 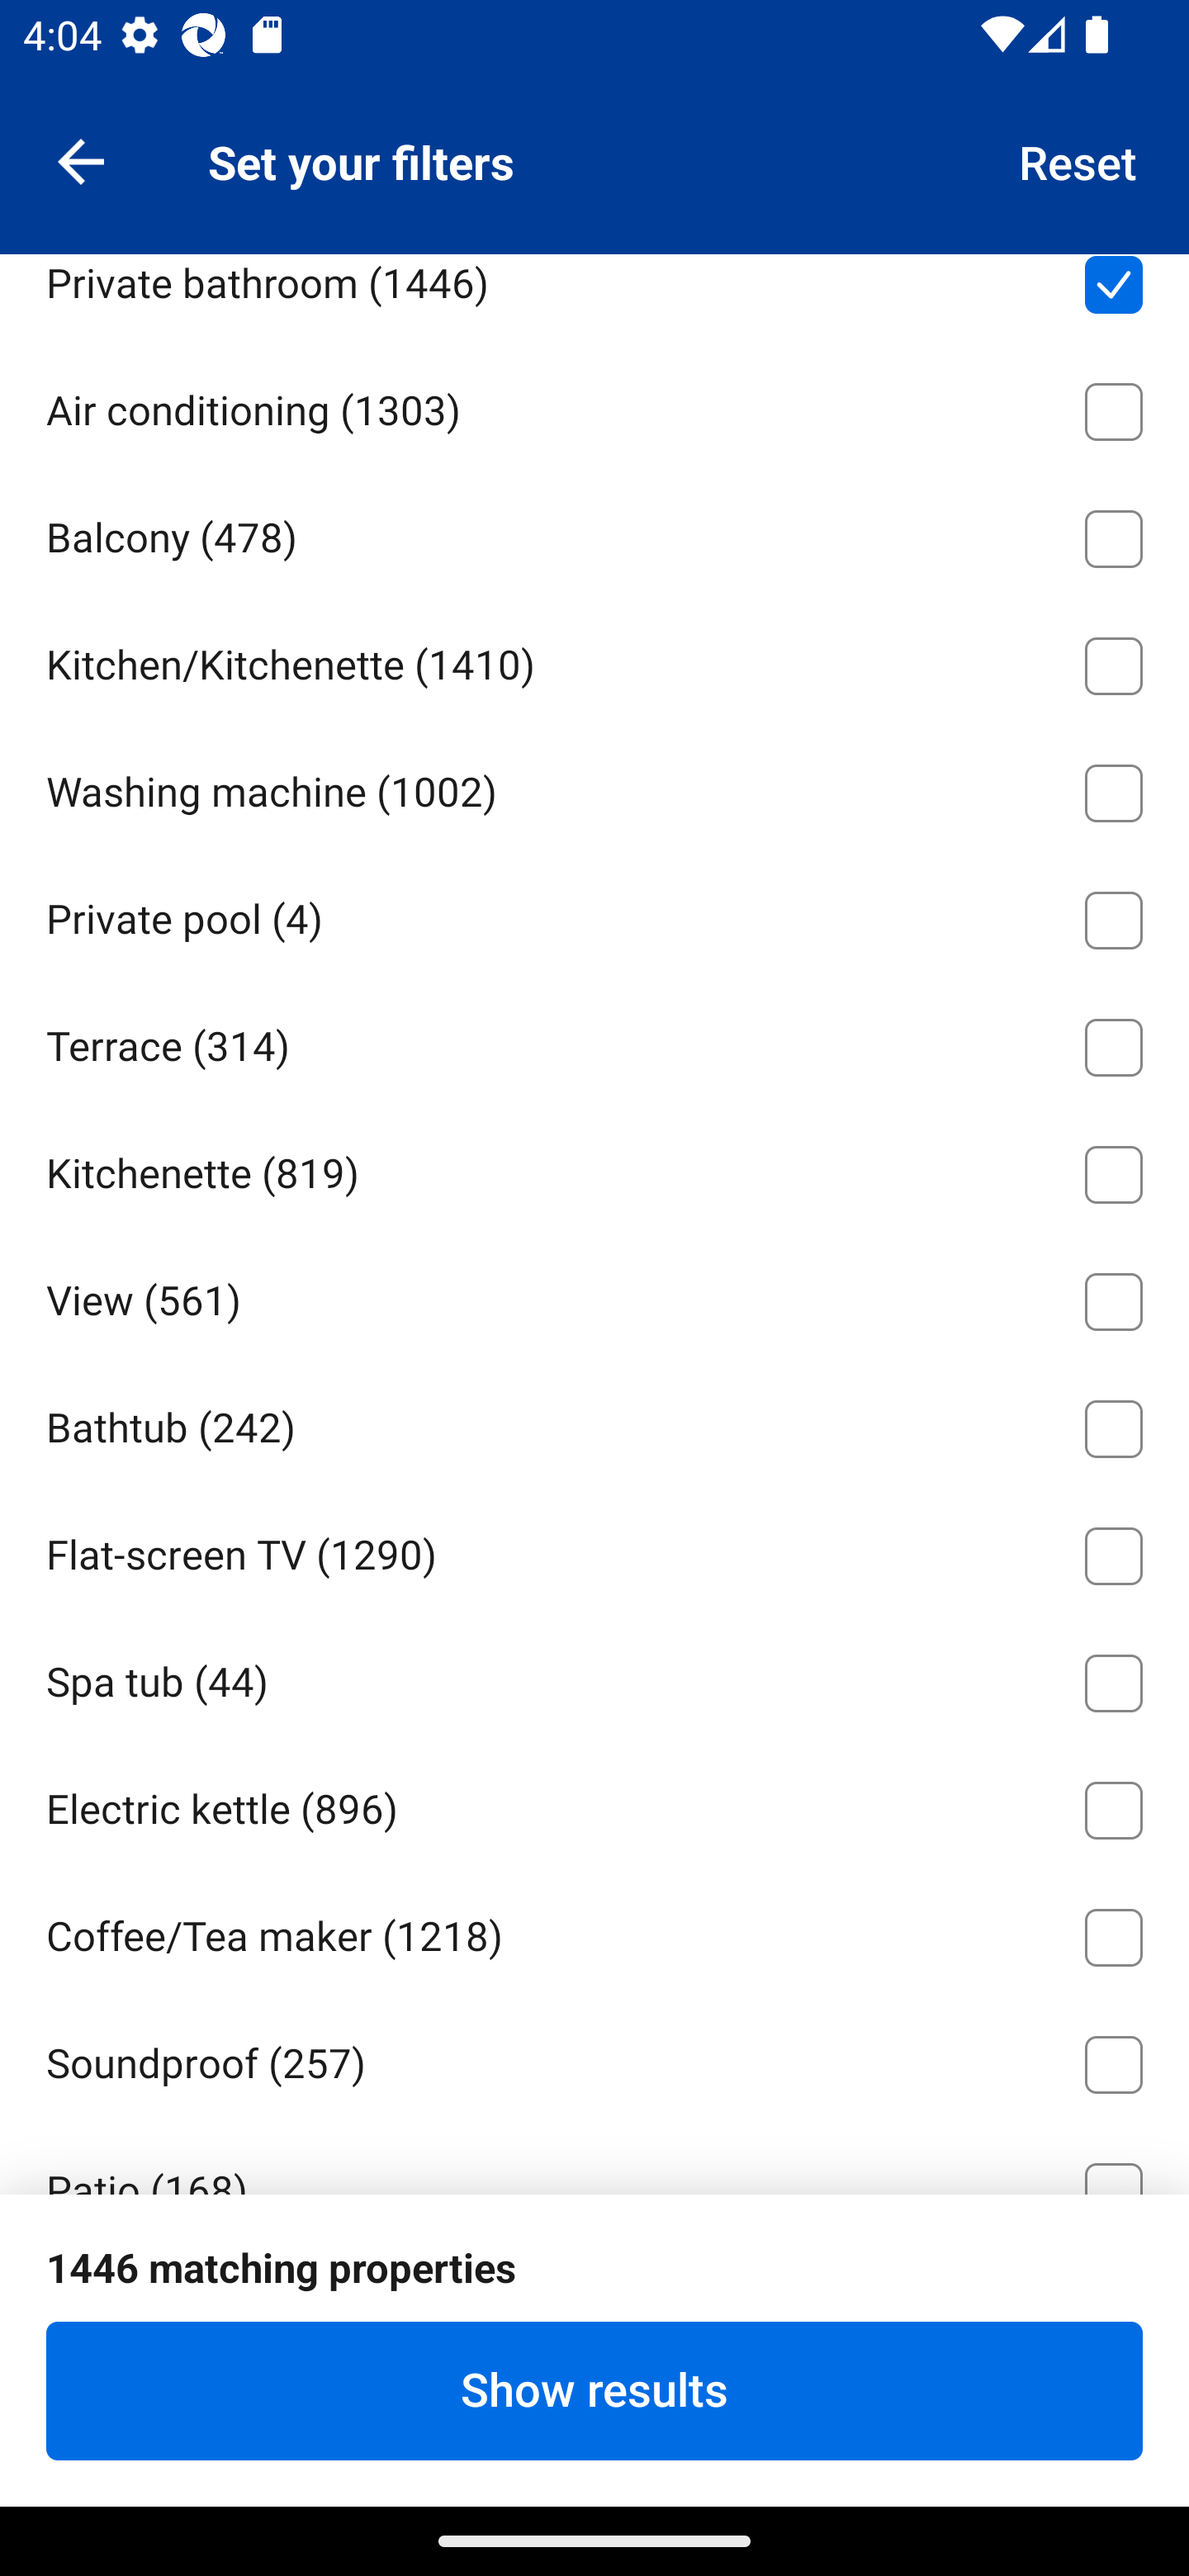 What do you see at coordinates (594, 914) in the screenshot?
I see `Private pool ⁦(4)` at bounding box center [594, 914].